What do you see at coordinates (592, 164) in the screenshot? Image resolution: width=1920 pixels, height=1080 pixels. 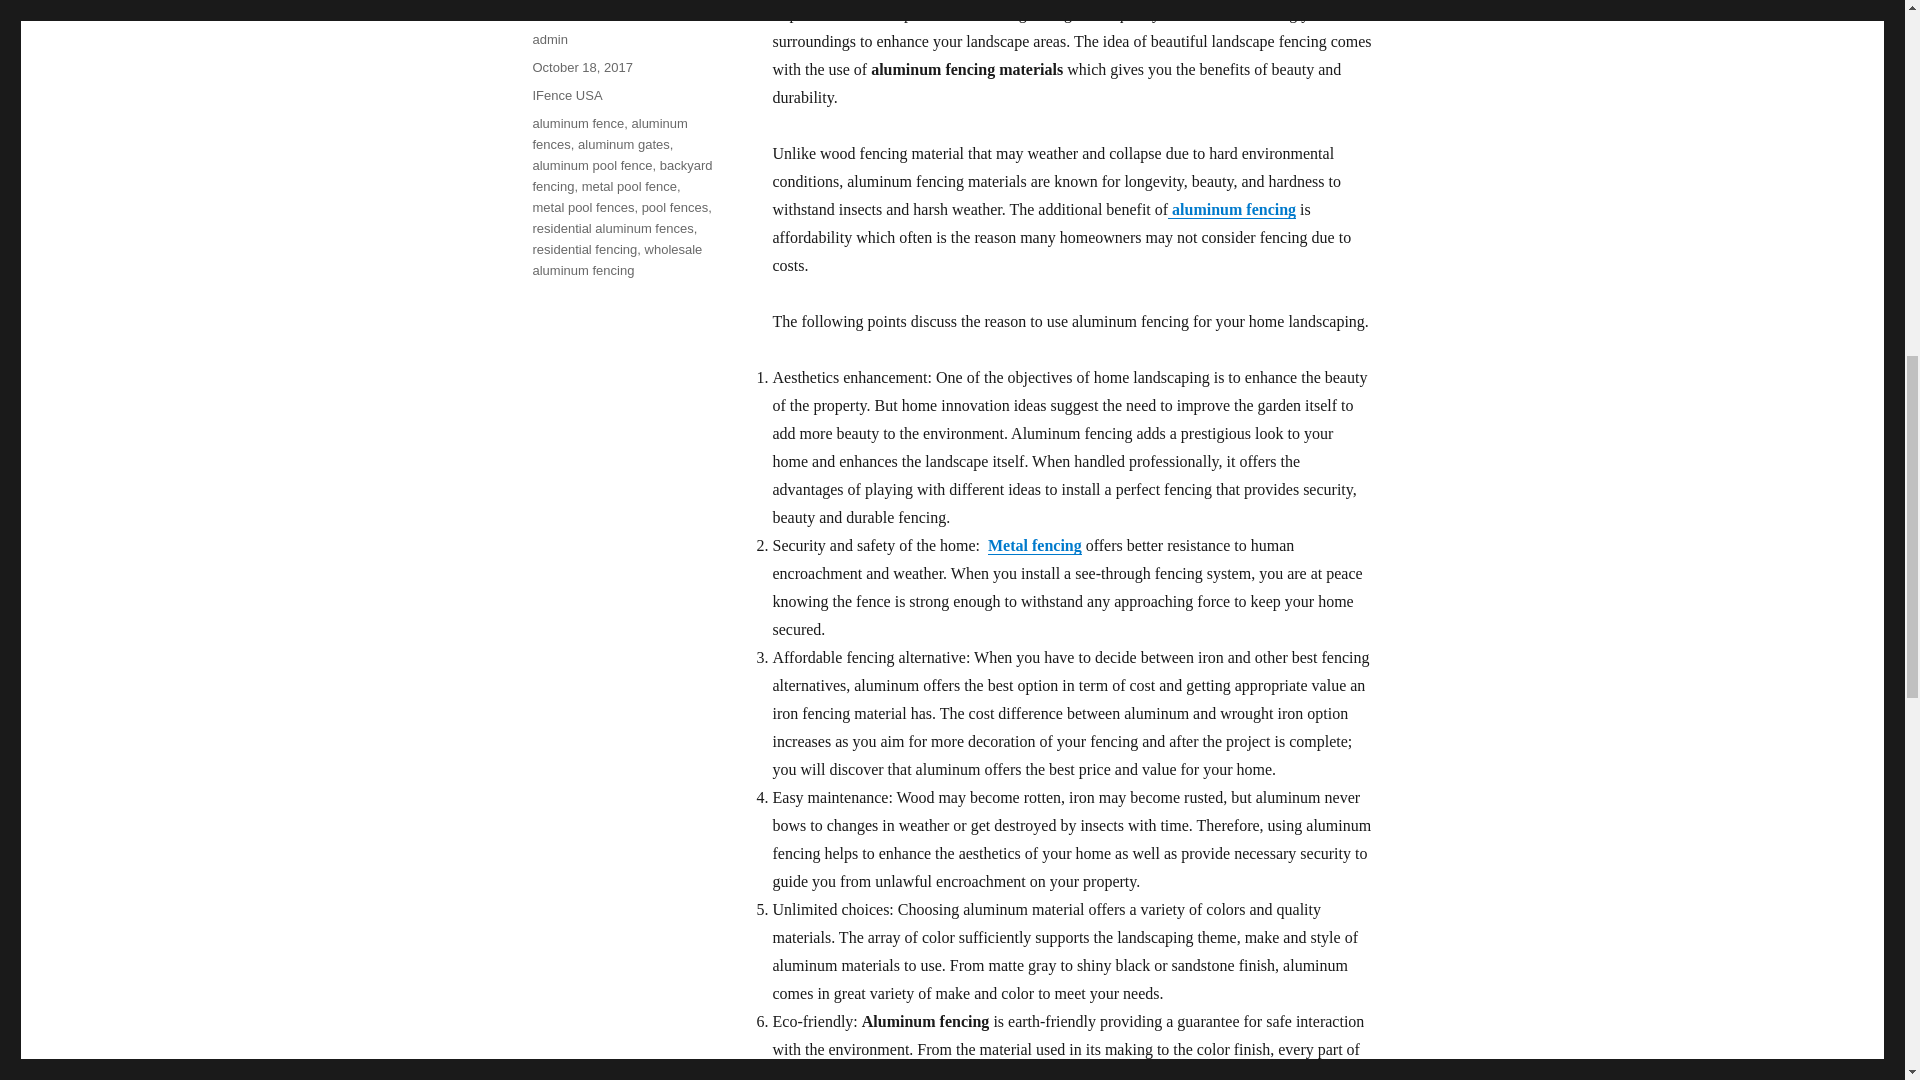 I see `aluminum pool fence` at bounding box center [592, 164].